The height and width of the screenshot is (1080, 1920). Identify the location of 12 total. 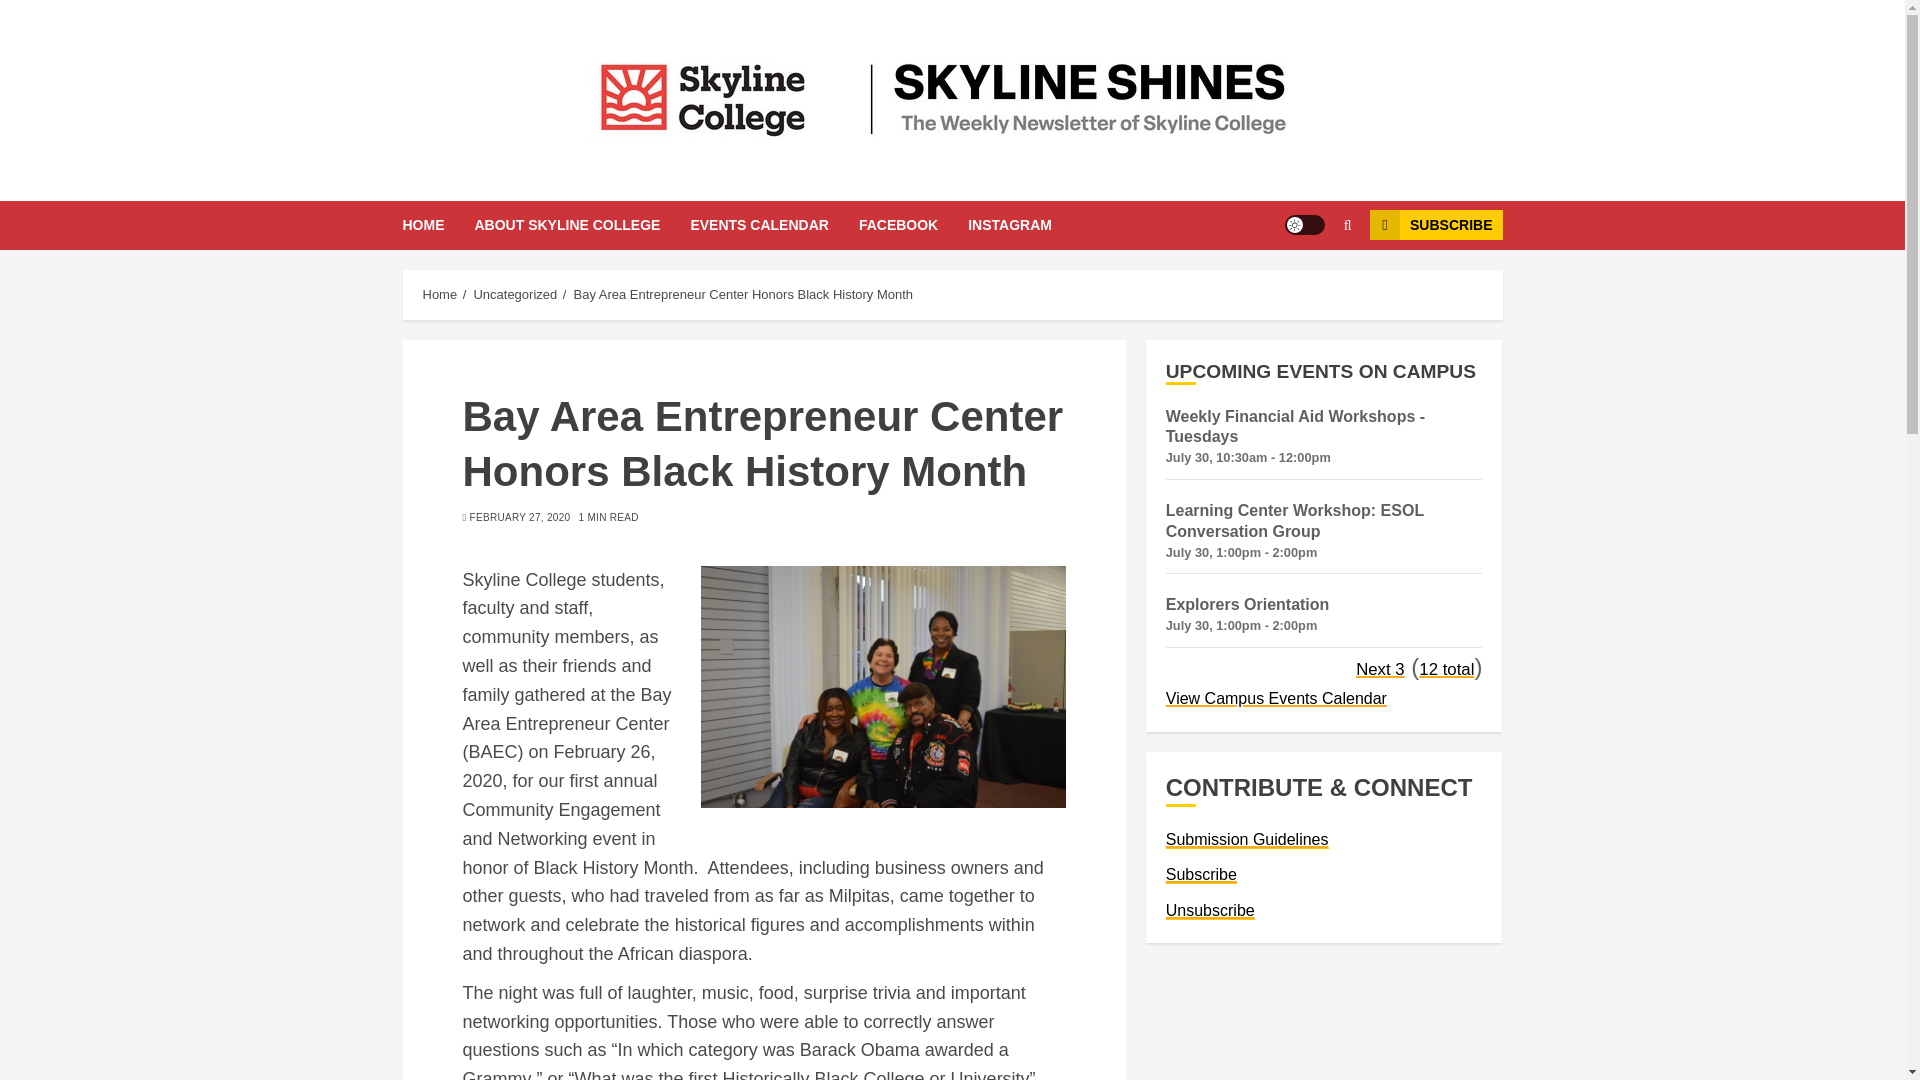
(1446, 669).